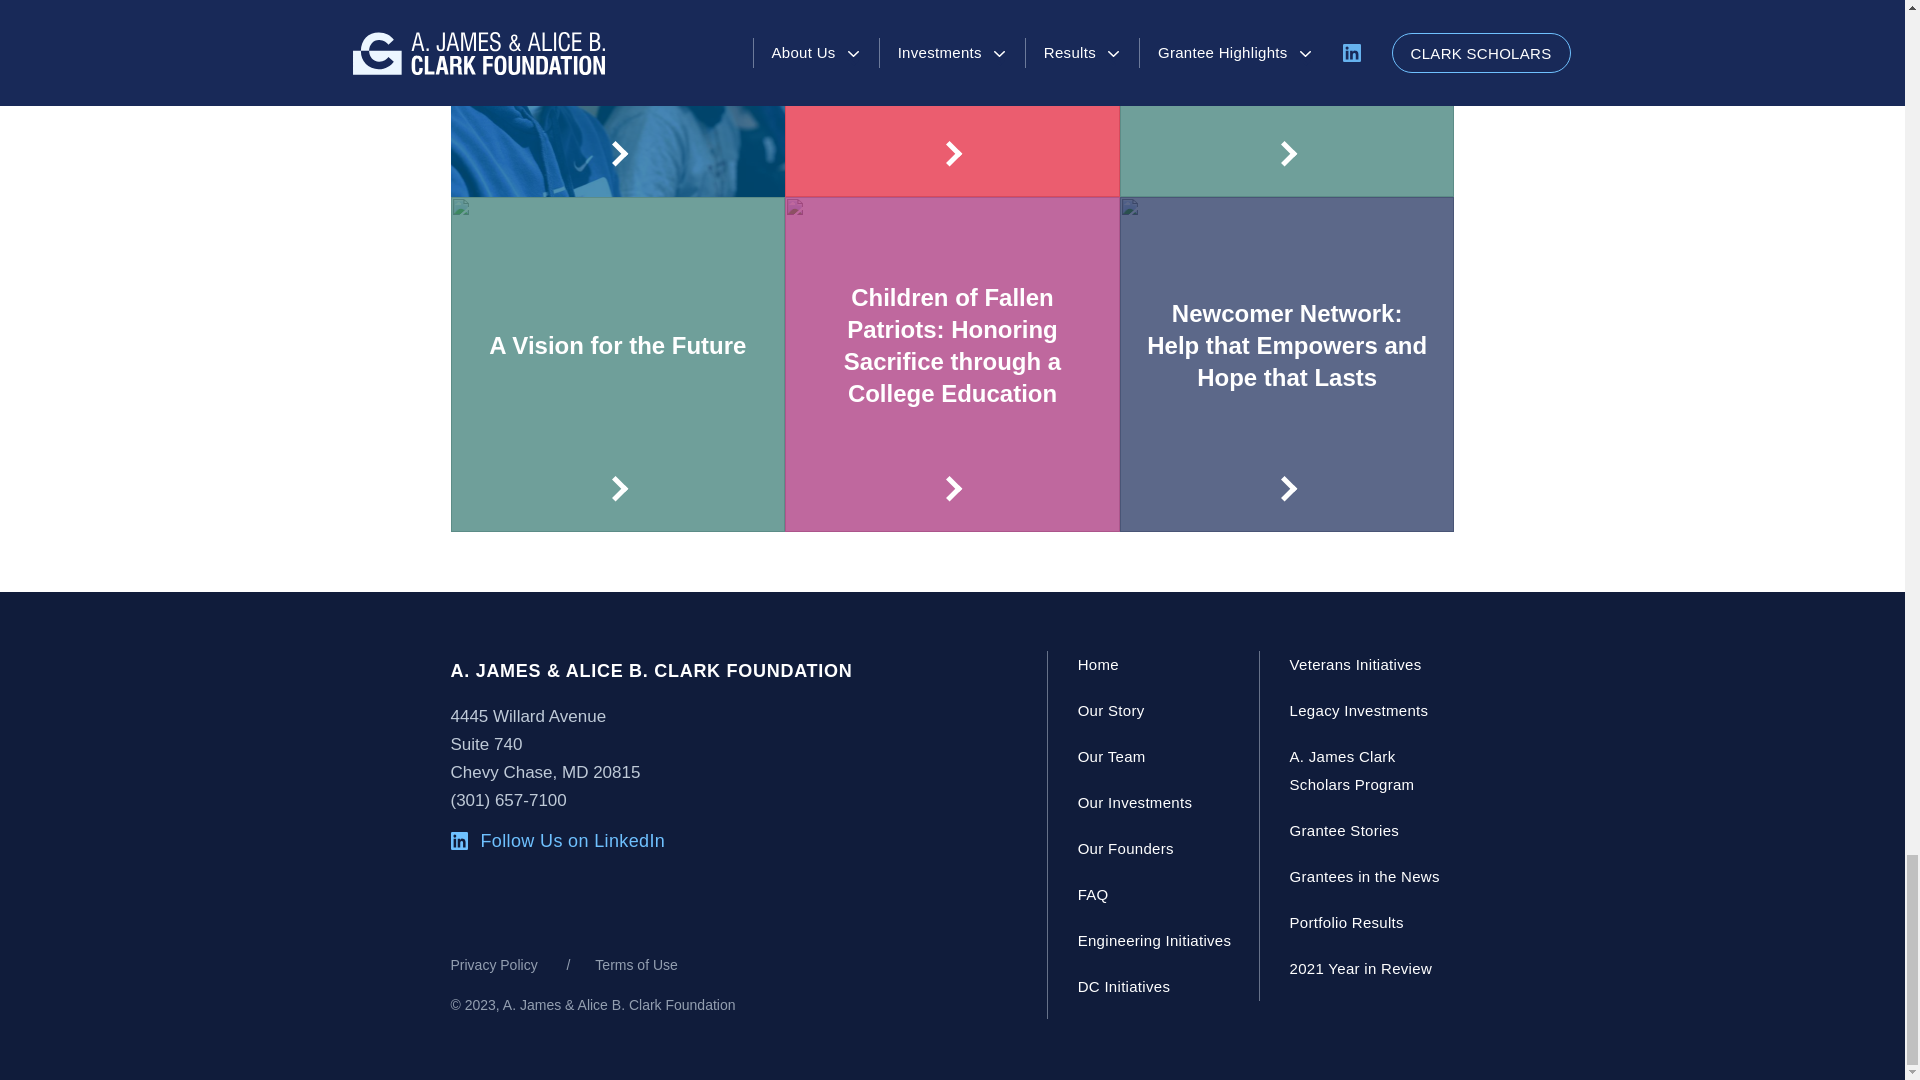 This screenshot has width=1920, height=1080. Describe the element at coordinates (1112, 756) in the screenshot. I see `Our Team` at that location.